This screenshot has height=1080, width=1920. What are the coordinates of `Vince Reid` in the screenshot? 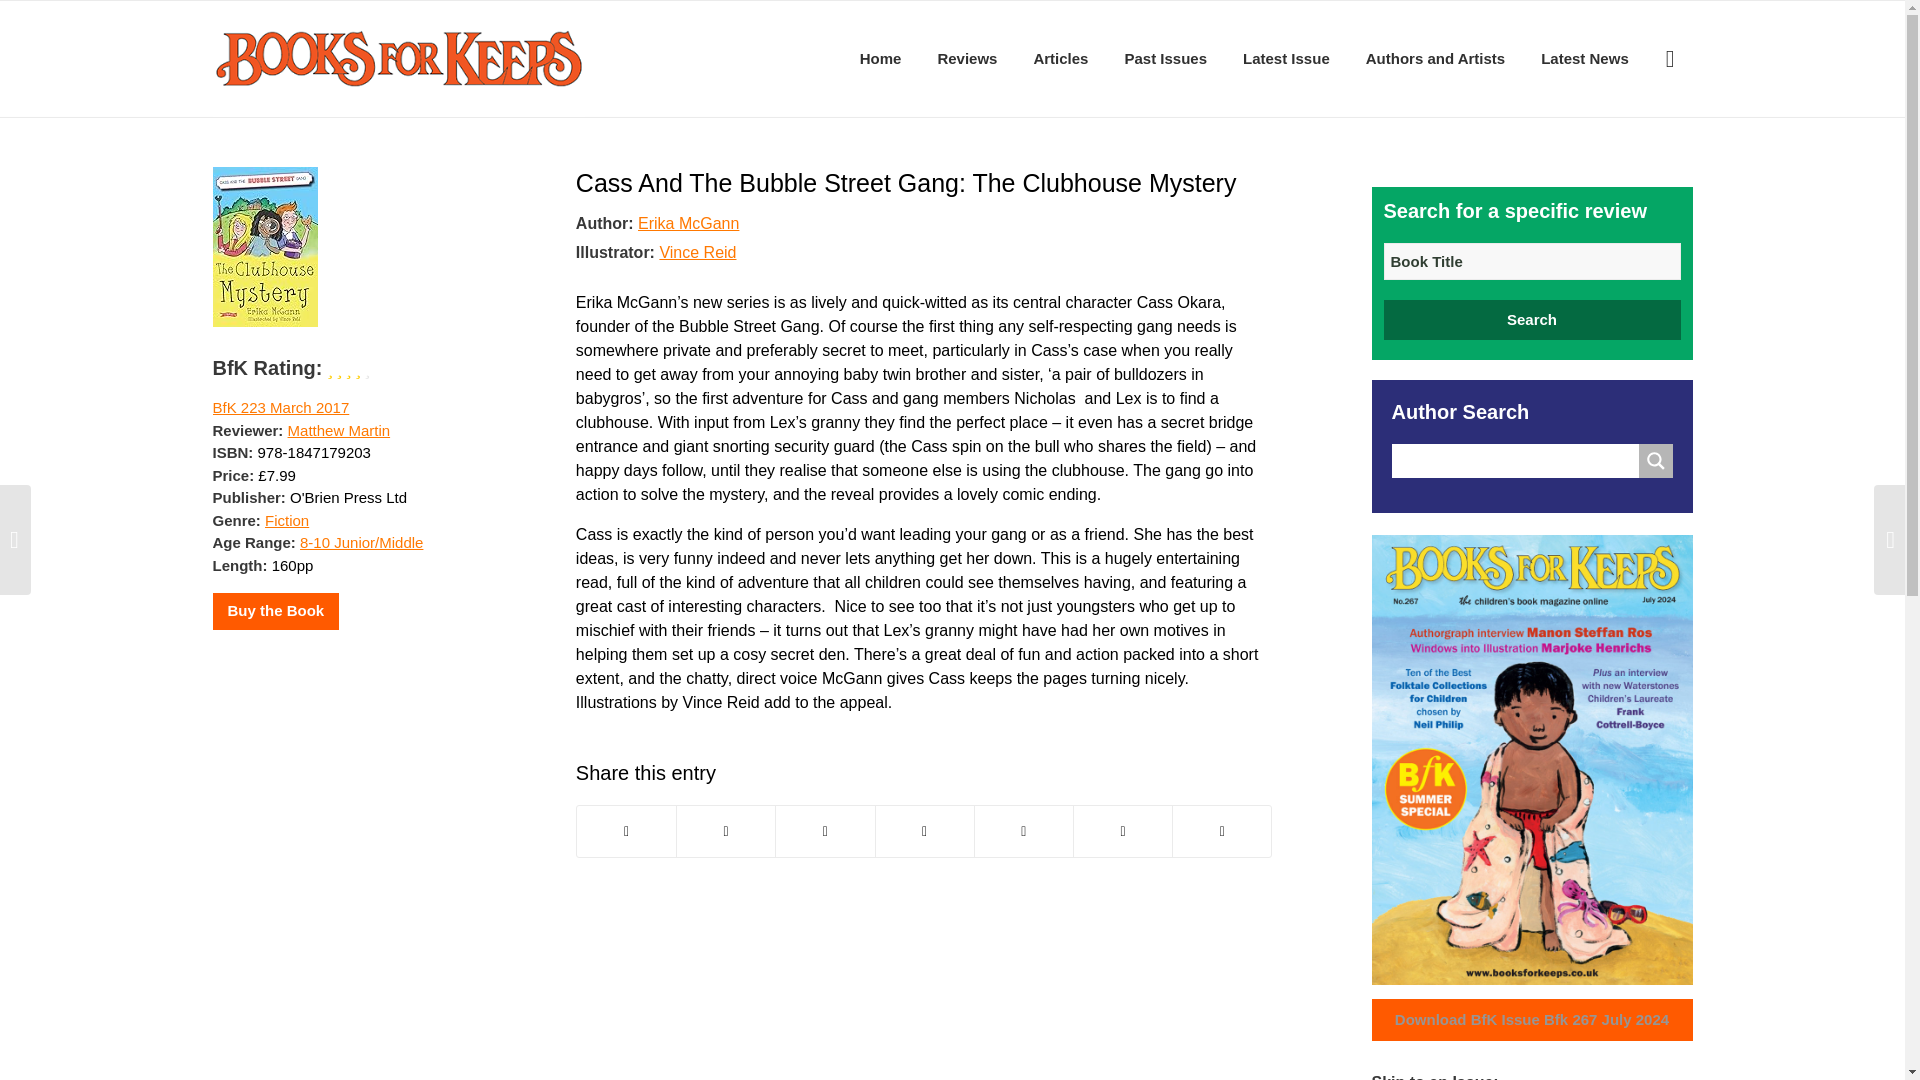 It's located at (696, 252).